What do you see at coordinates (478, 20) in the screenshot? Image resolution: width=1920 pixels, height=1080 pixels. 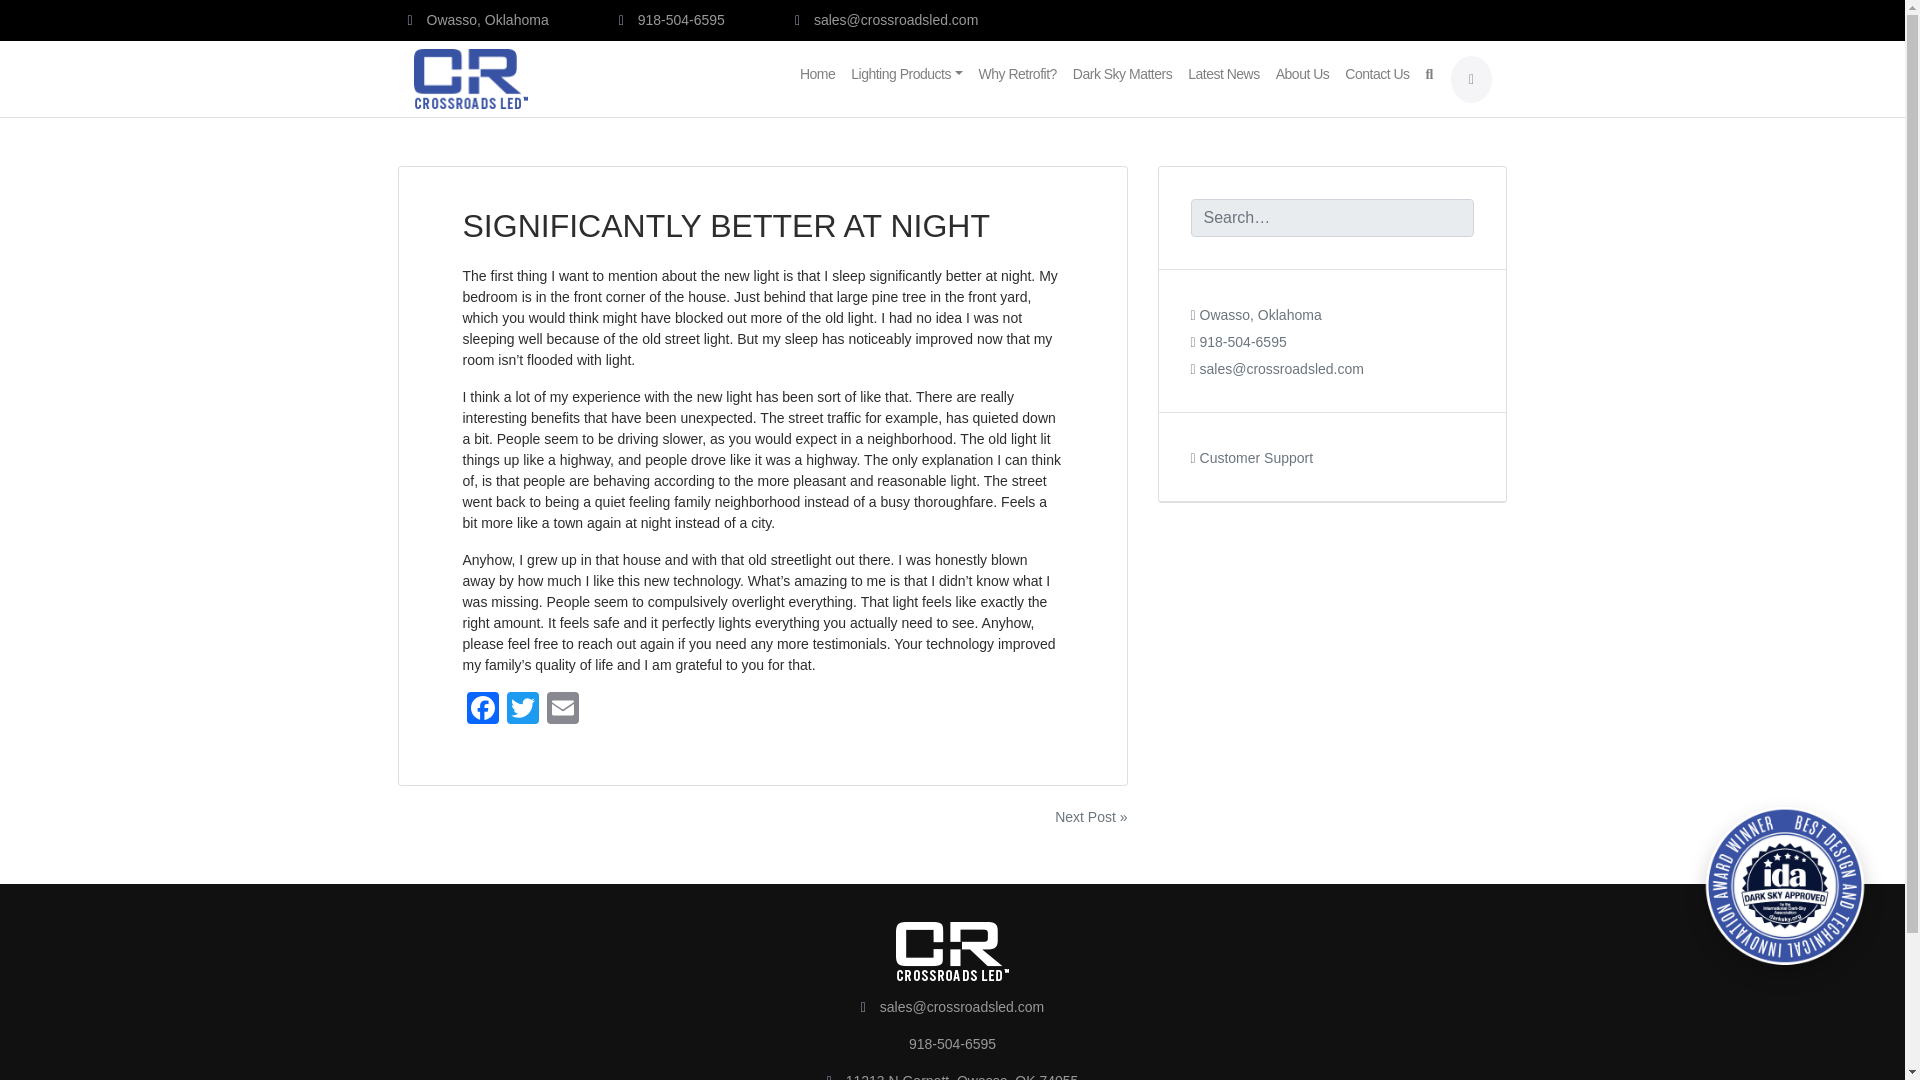 I see `Owasso, Oklahoma` at bounding box center [478, 20].